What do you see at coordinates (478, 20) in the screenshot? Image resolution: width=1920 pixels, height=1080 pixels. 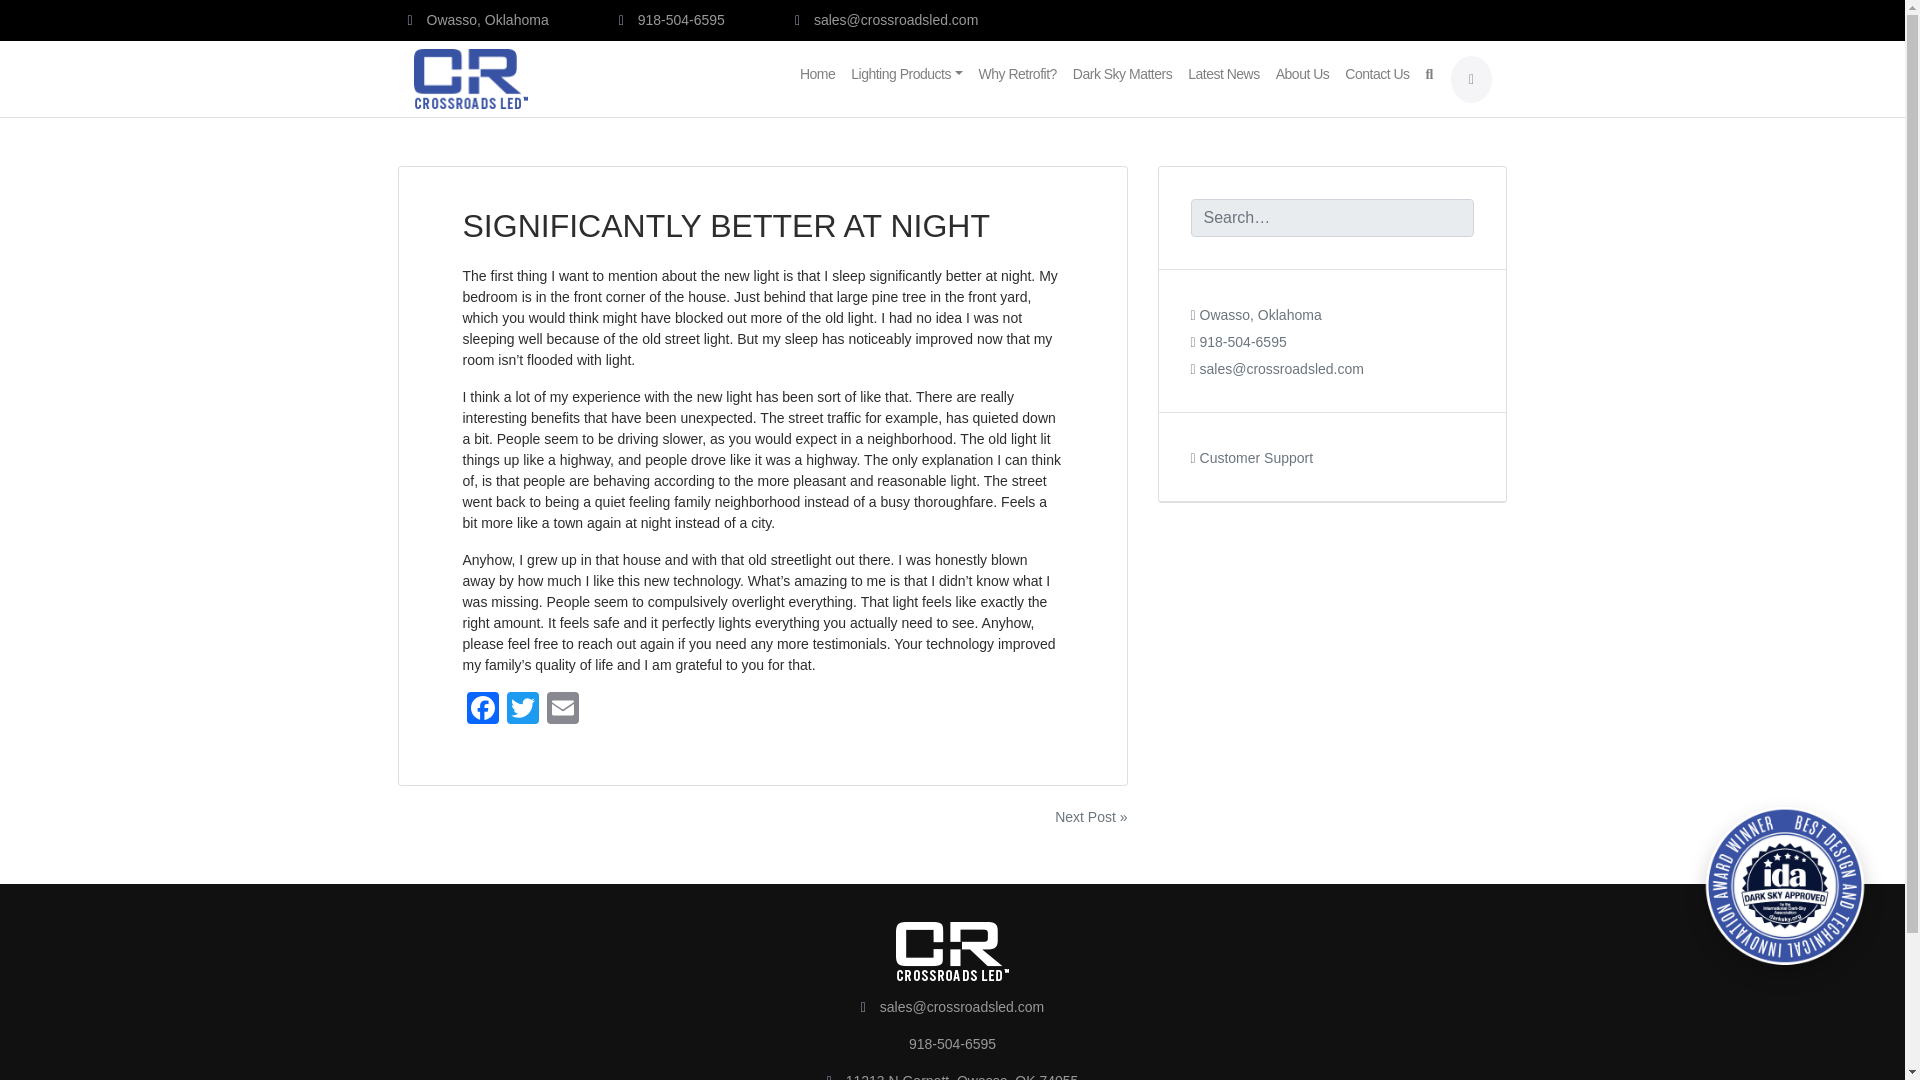 I see `Owasso, Oklahoma` at bounding box center [478, 20].